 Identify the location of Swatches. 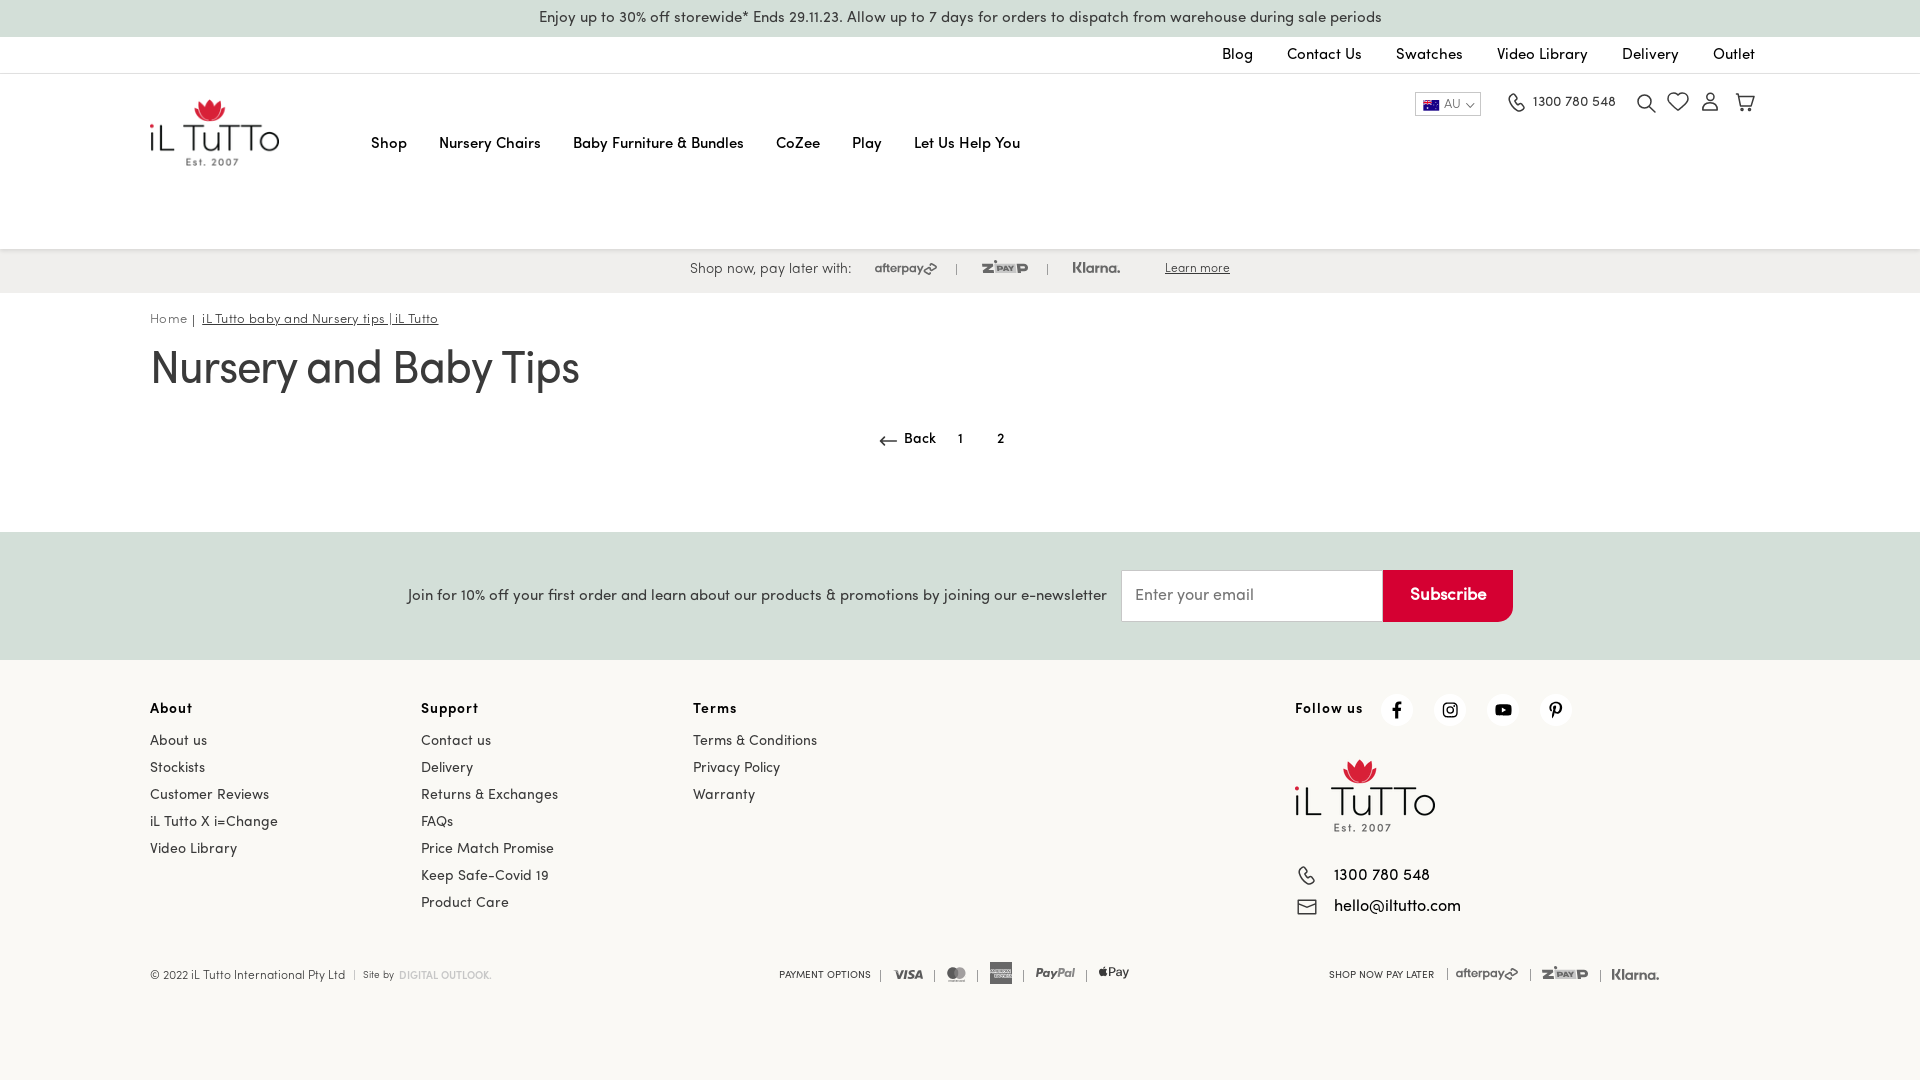
(1430, 56).